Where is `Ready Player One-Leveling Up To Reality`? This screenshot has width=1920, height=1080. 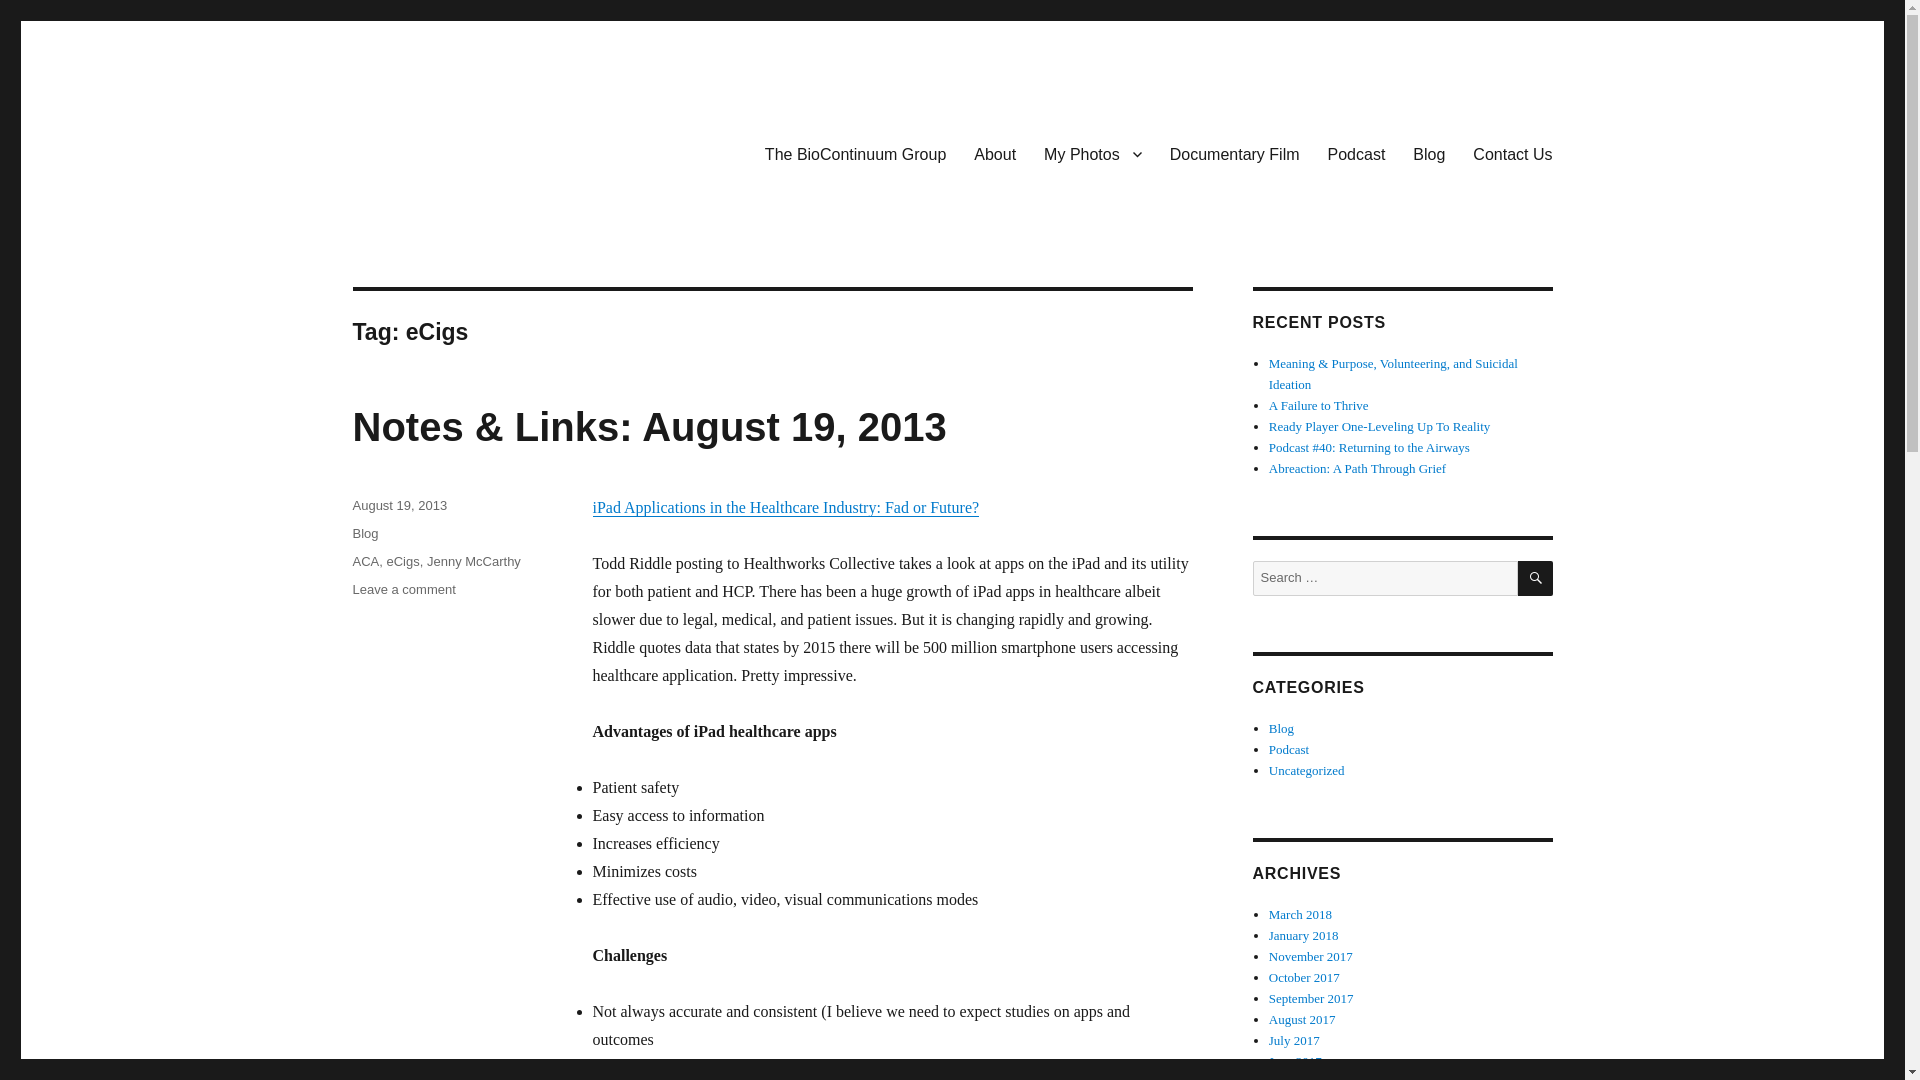
Ready Player One-Leveling Up To Reality is located at coordinates (1380, 426).